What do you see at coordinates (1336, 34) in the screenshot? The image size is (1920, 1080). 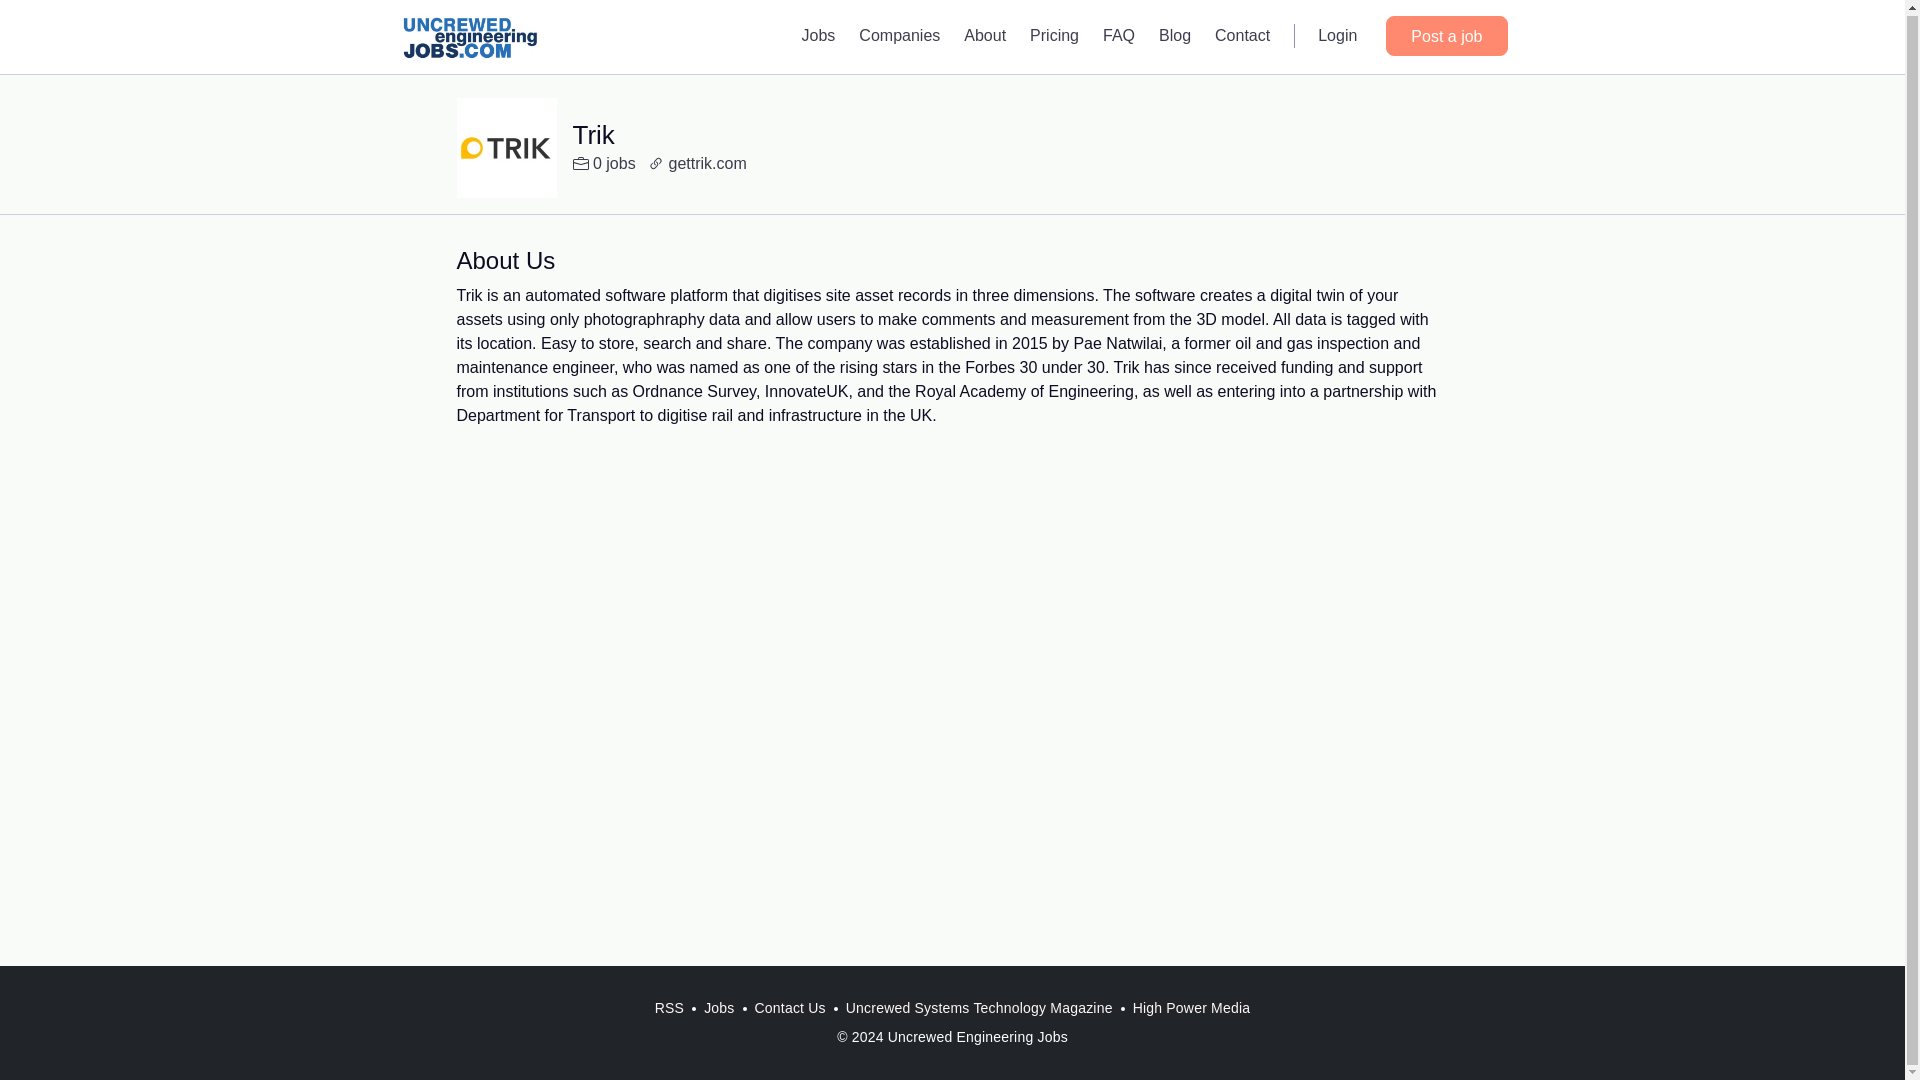 I see `Login` at bounding box center [1336, 34].